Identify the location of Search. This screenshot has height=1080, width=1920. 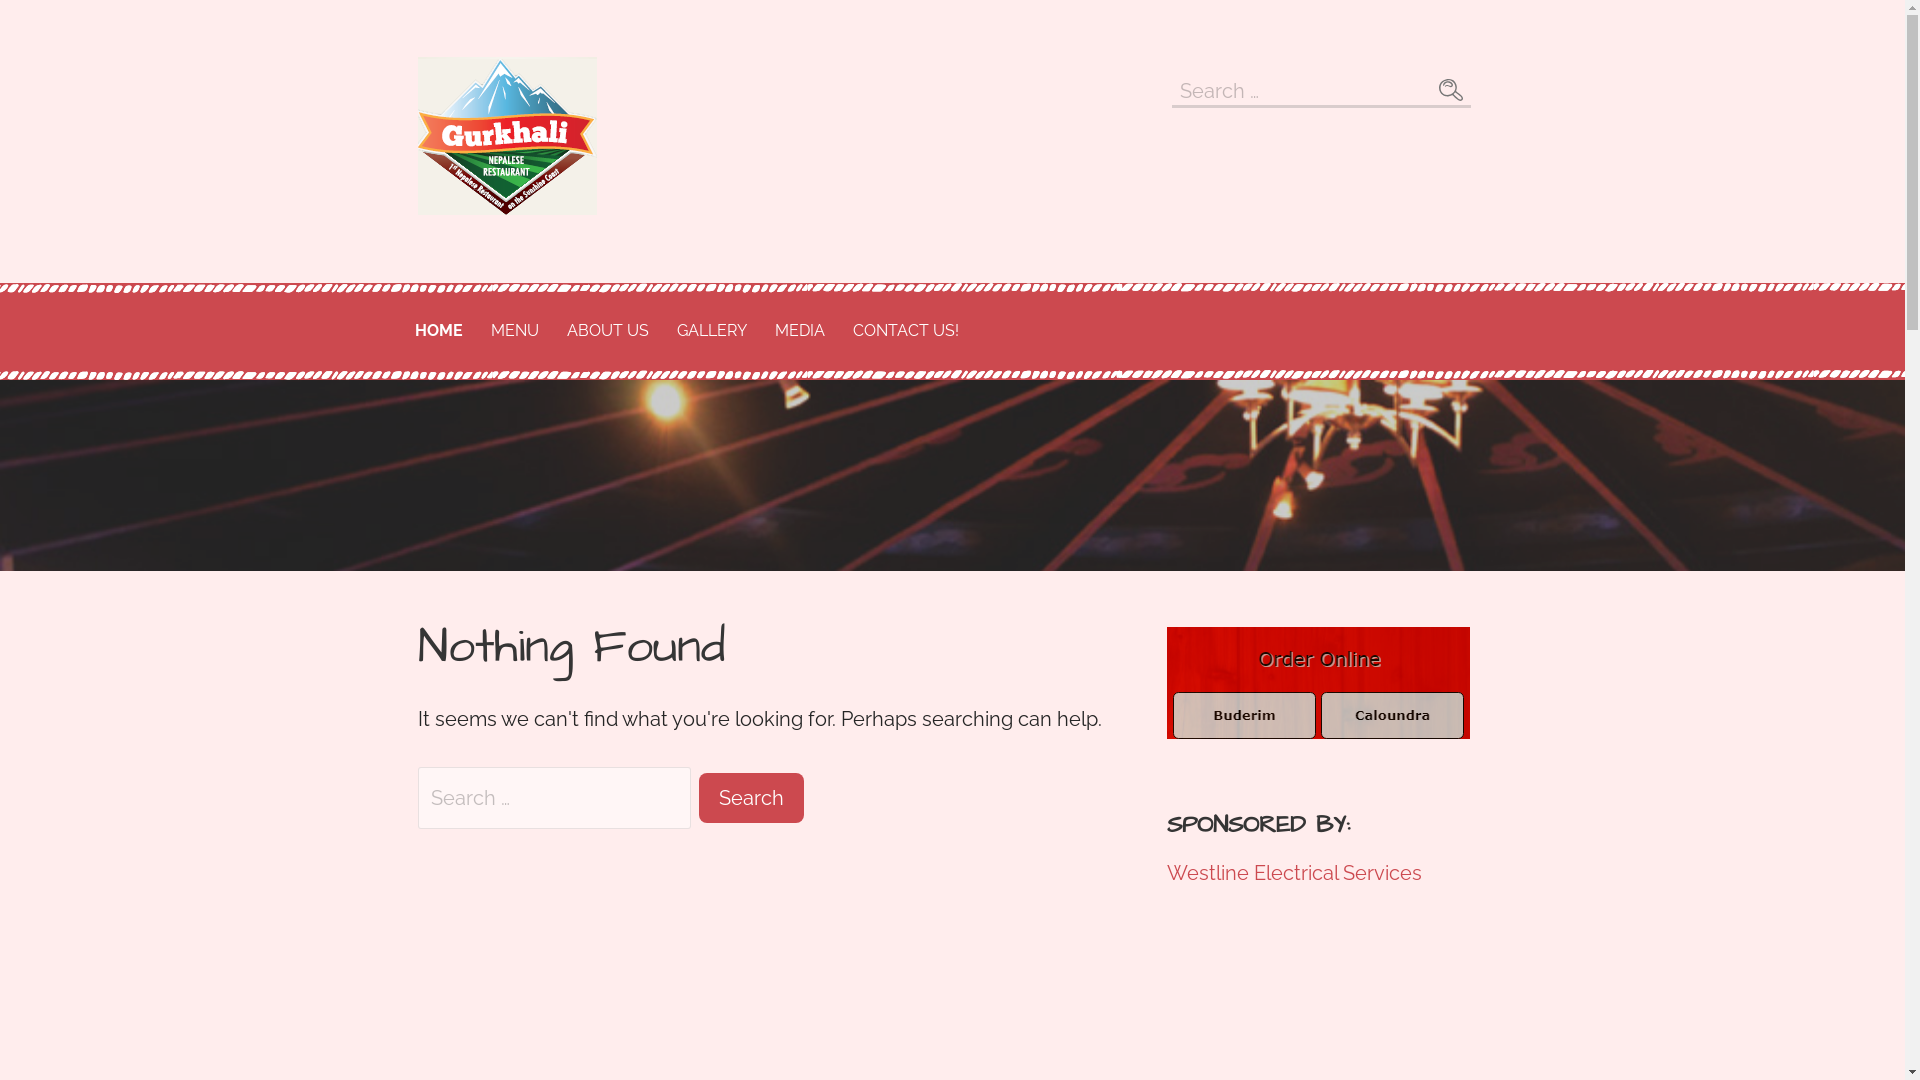
(1451, 90).